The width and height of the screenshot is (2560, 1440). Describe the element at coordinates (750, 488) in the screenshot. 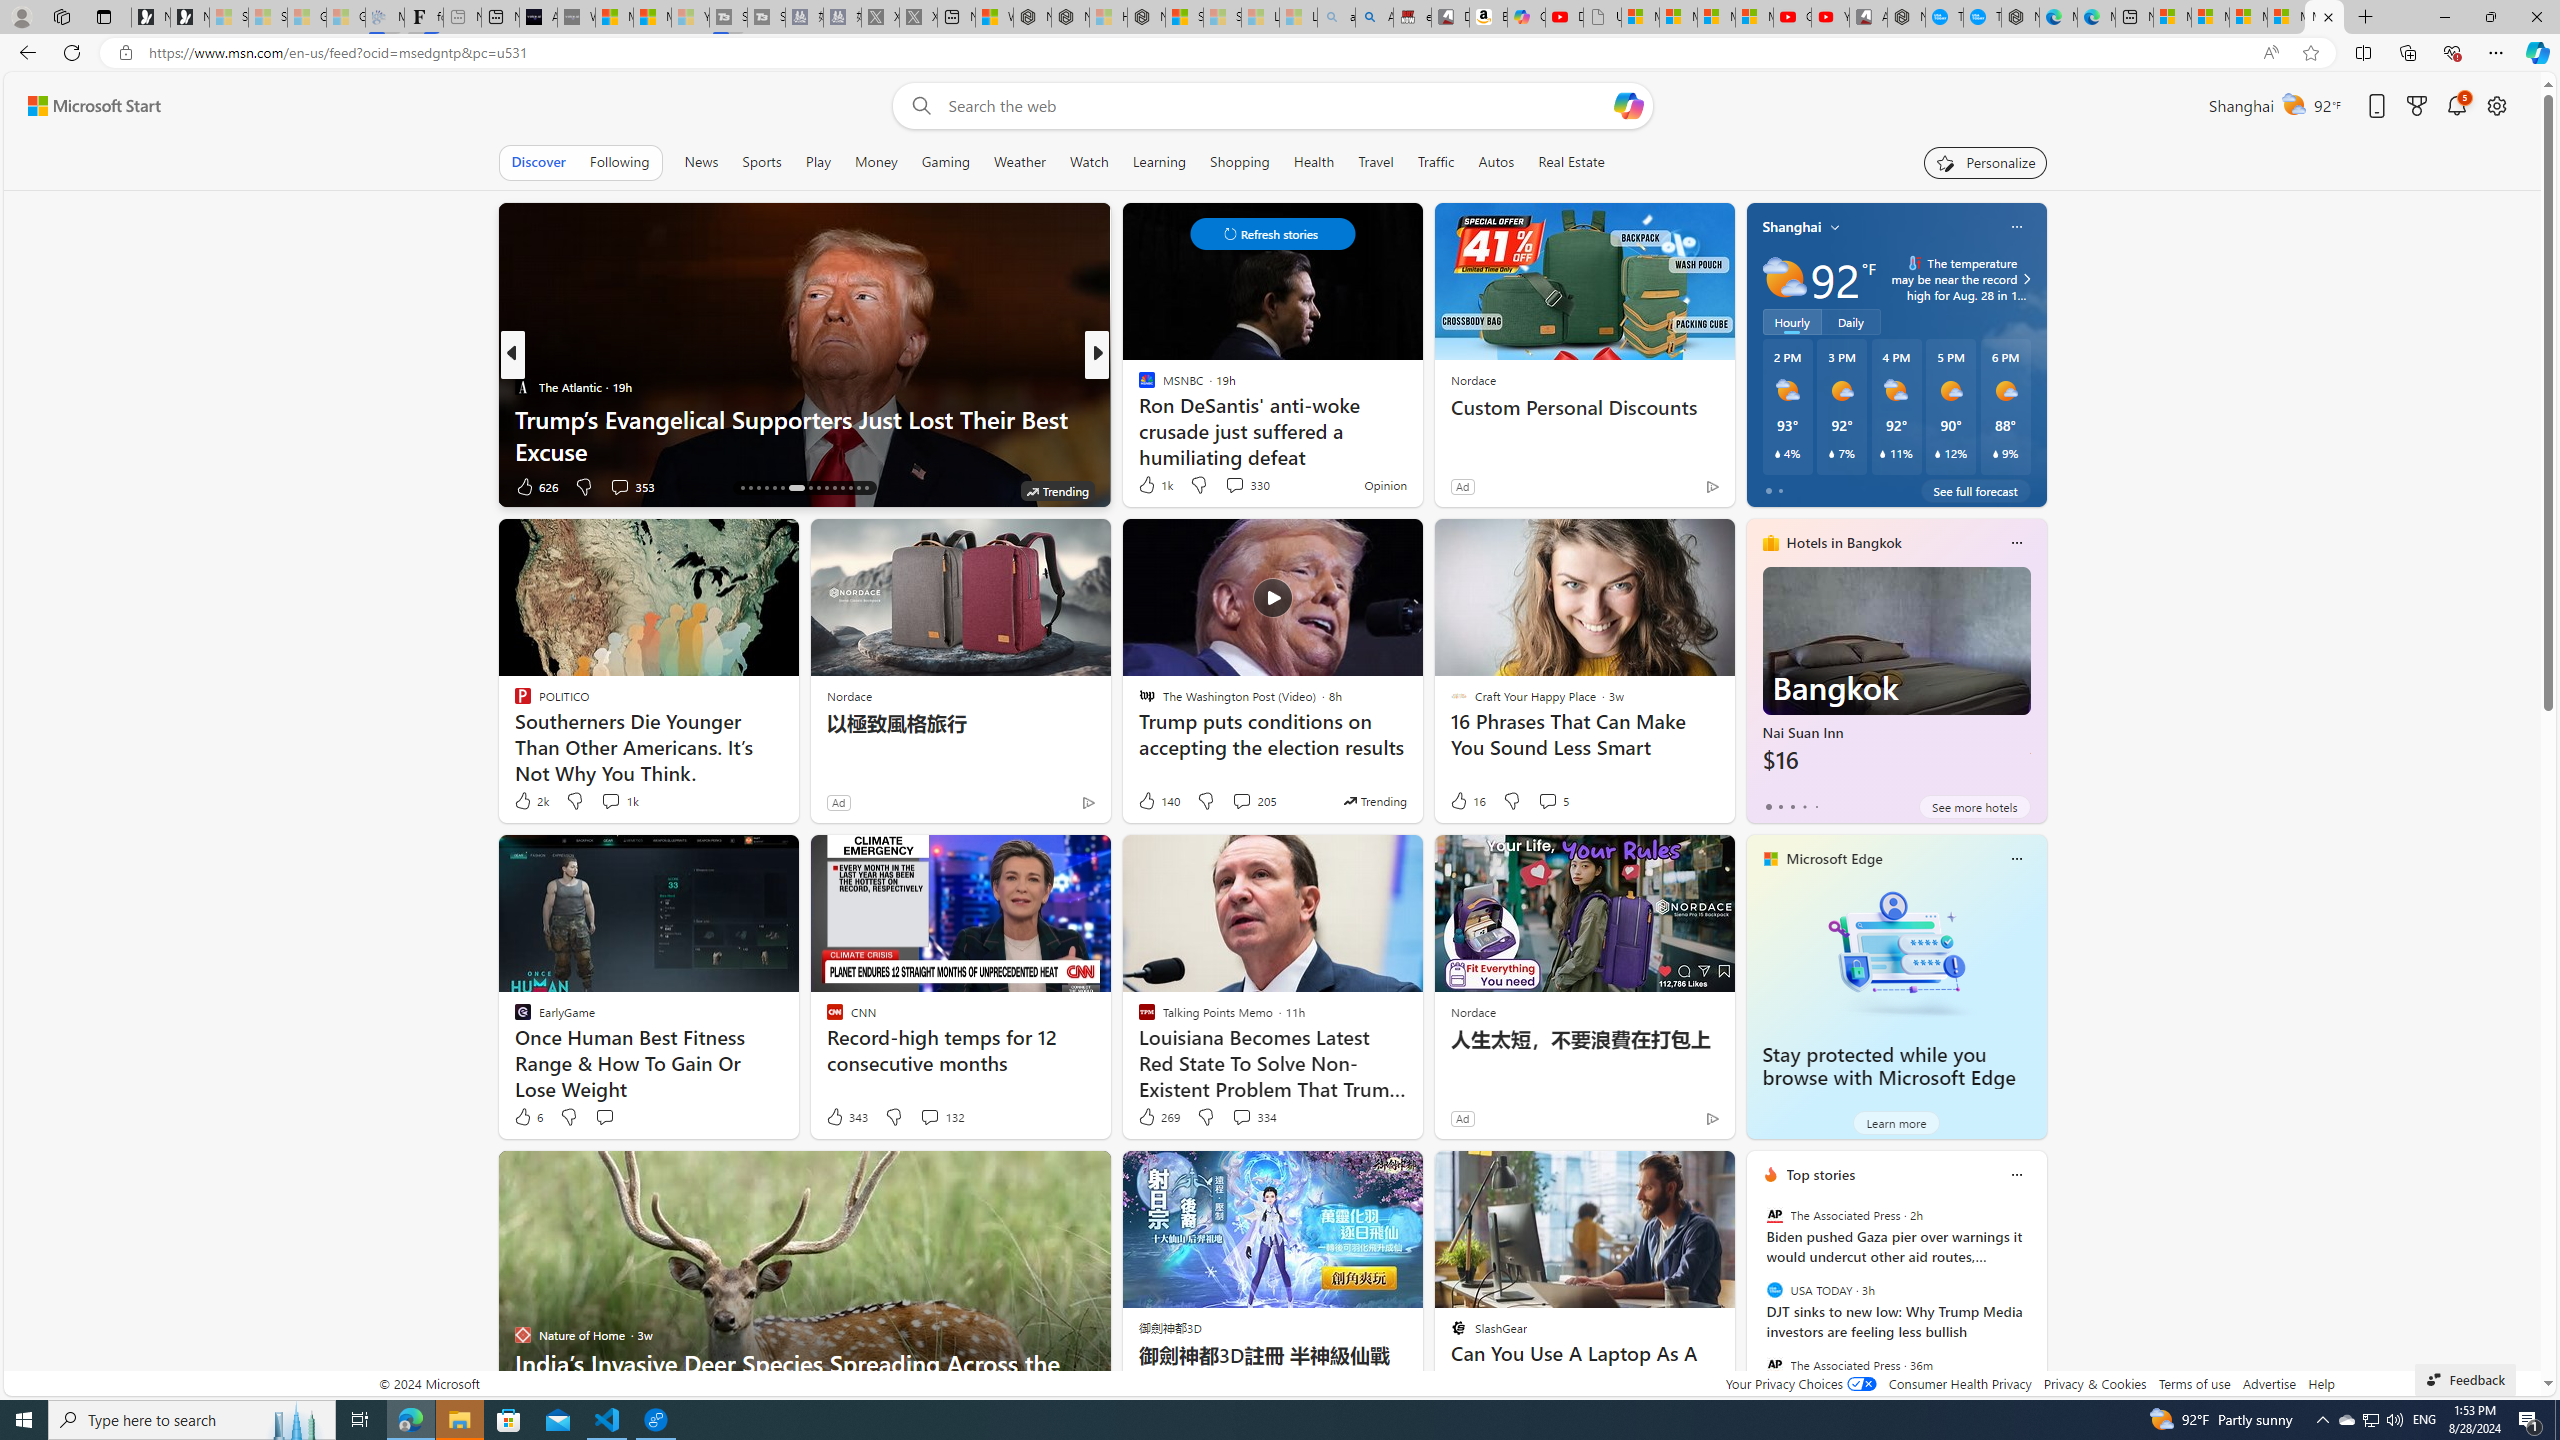

I see `AutomationID: tab-17` at that location.